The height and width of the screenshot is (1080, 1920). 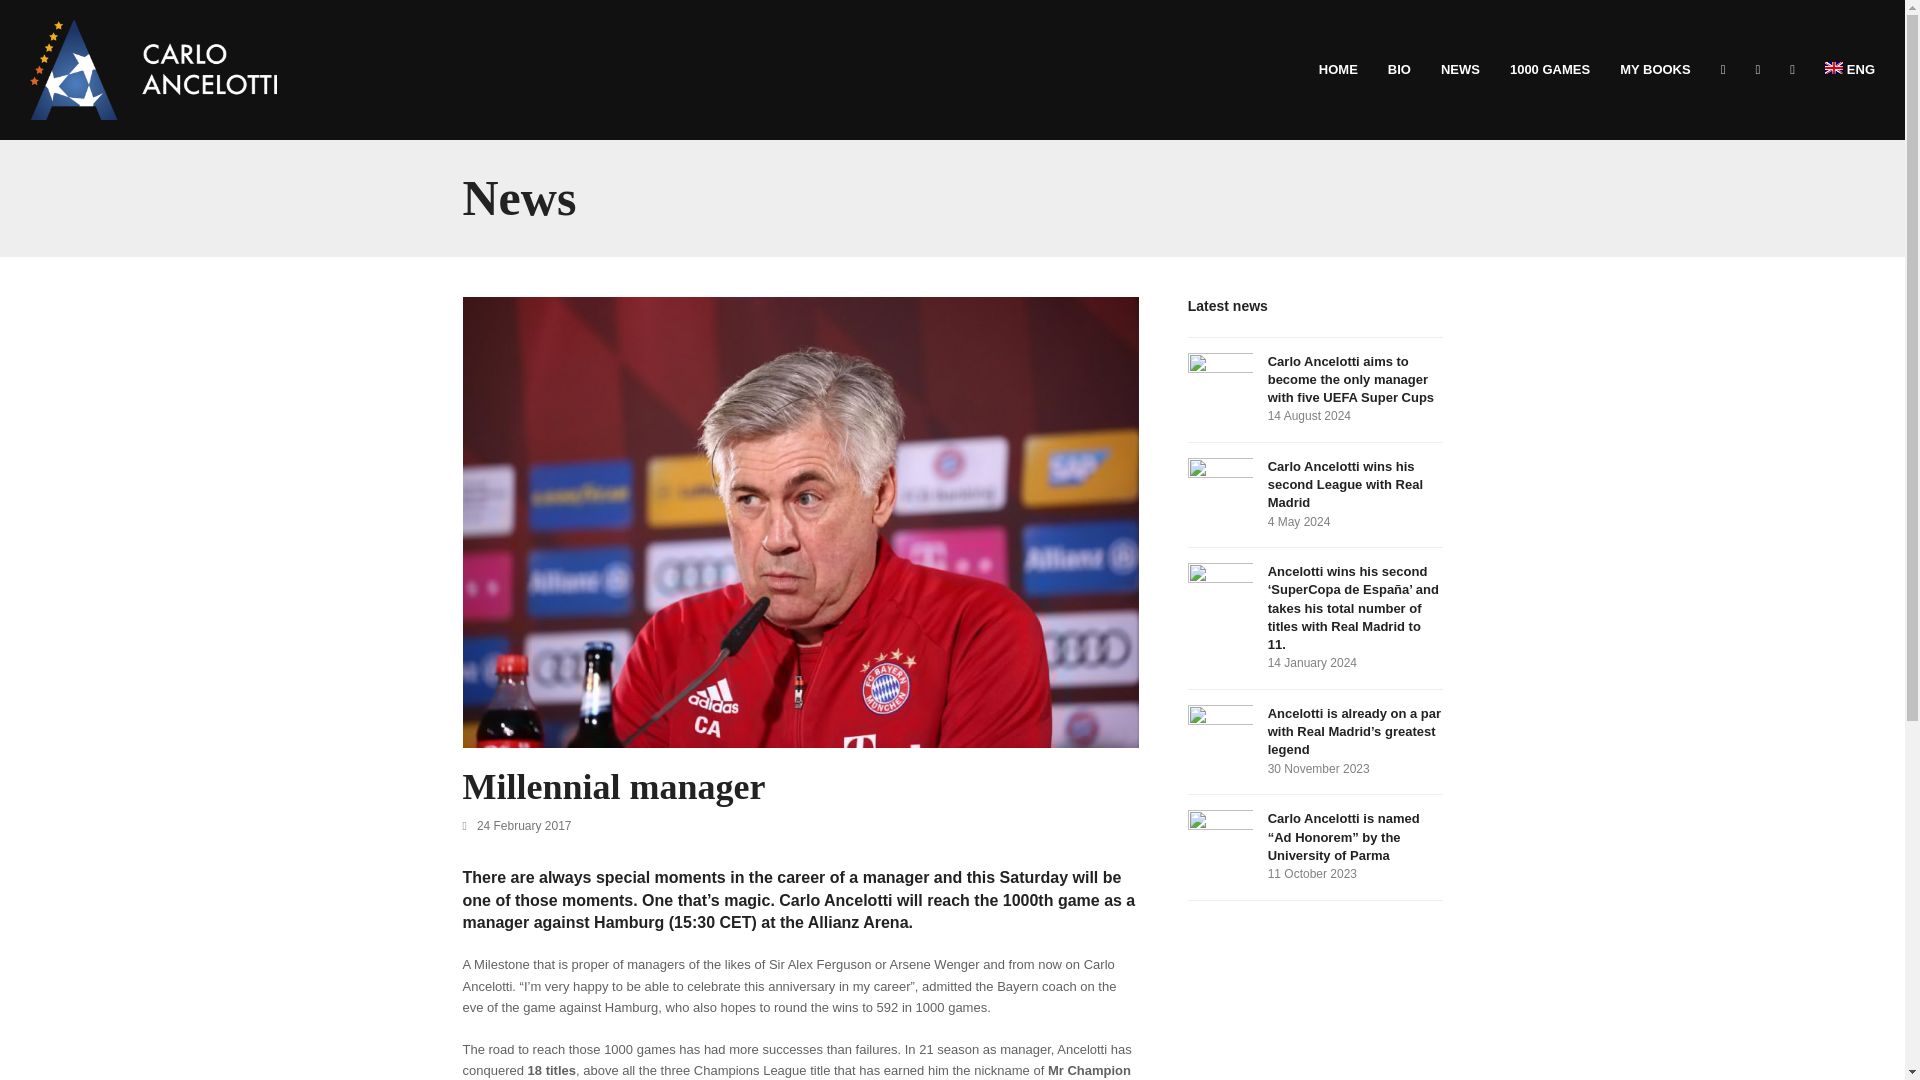 What do you see at coordinates (1460, 70) in the screenshot?
I see `NEWS` at bounding box center [1460, 70].